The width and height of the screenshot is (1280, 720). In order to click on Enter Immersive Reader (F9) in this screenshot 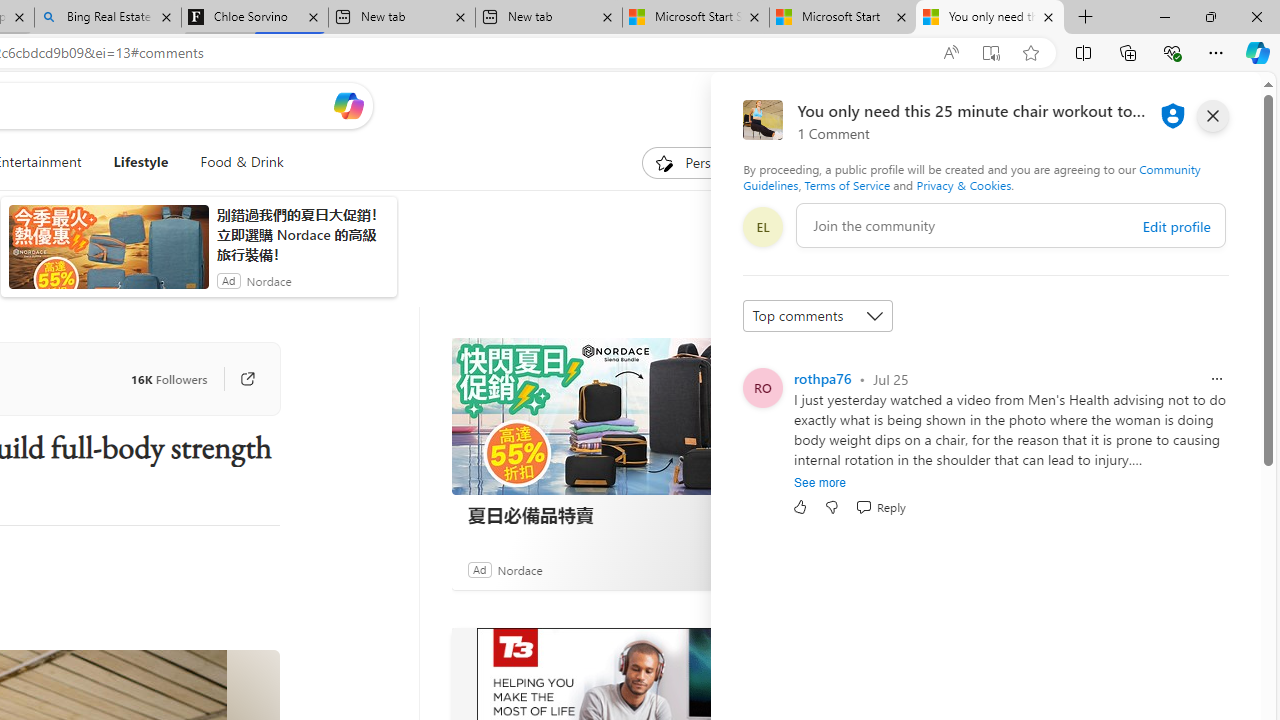, I will do `click(991, 53)`.